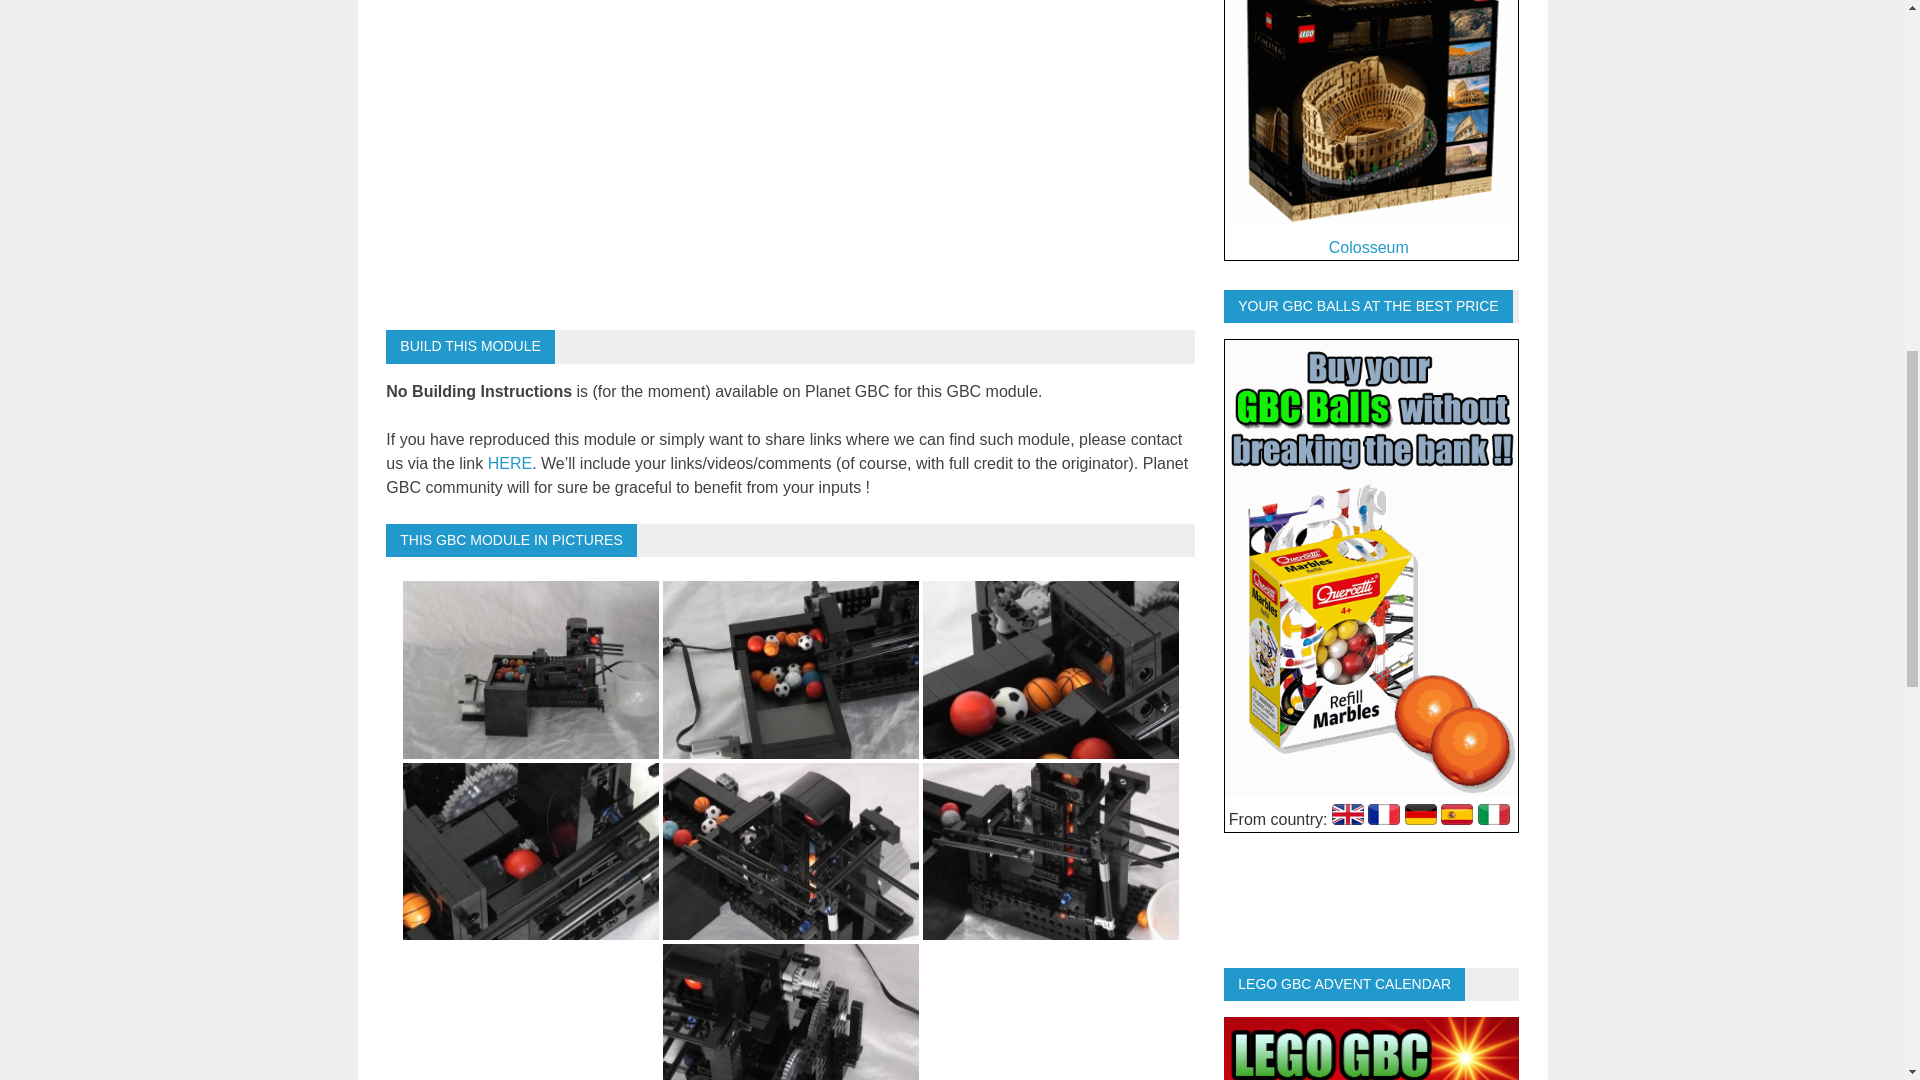 This screenshot has width=1920, height=1080. Describe the element at coordinates (1050, 850) in the screenshot. I see `LEGO GBC Ball Pump Type 2 40` at that location.